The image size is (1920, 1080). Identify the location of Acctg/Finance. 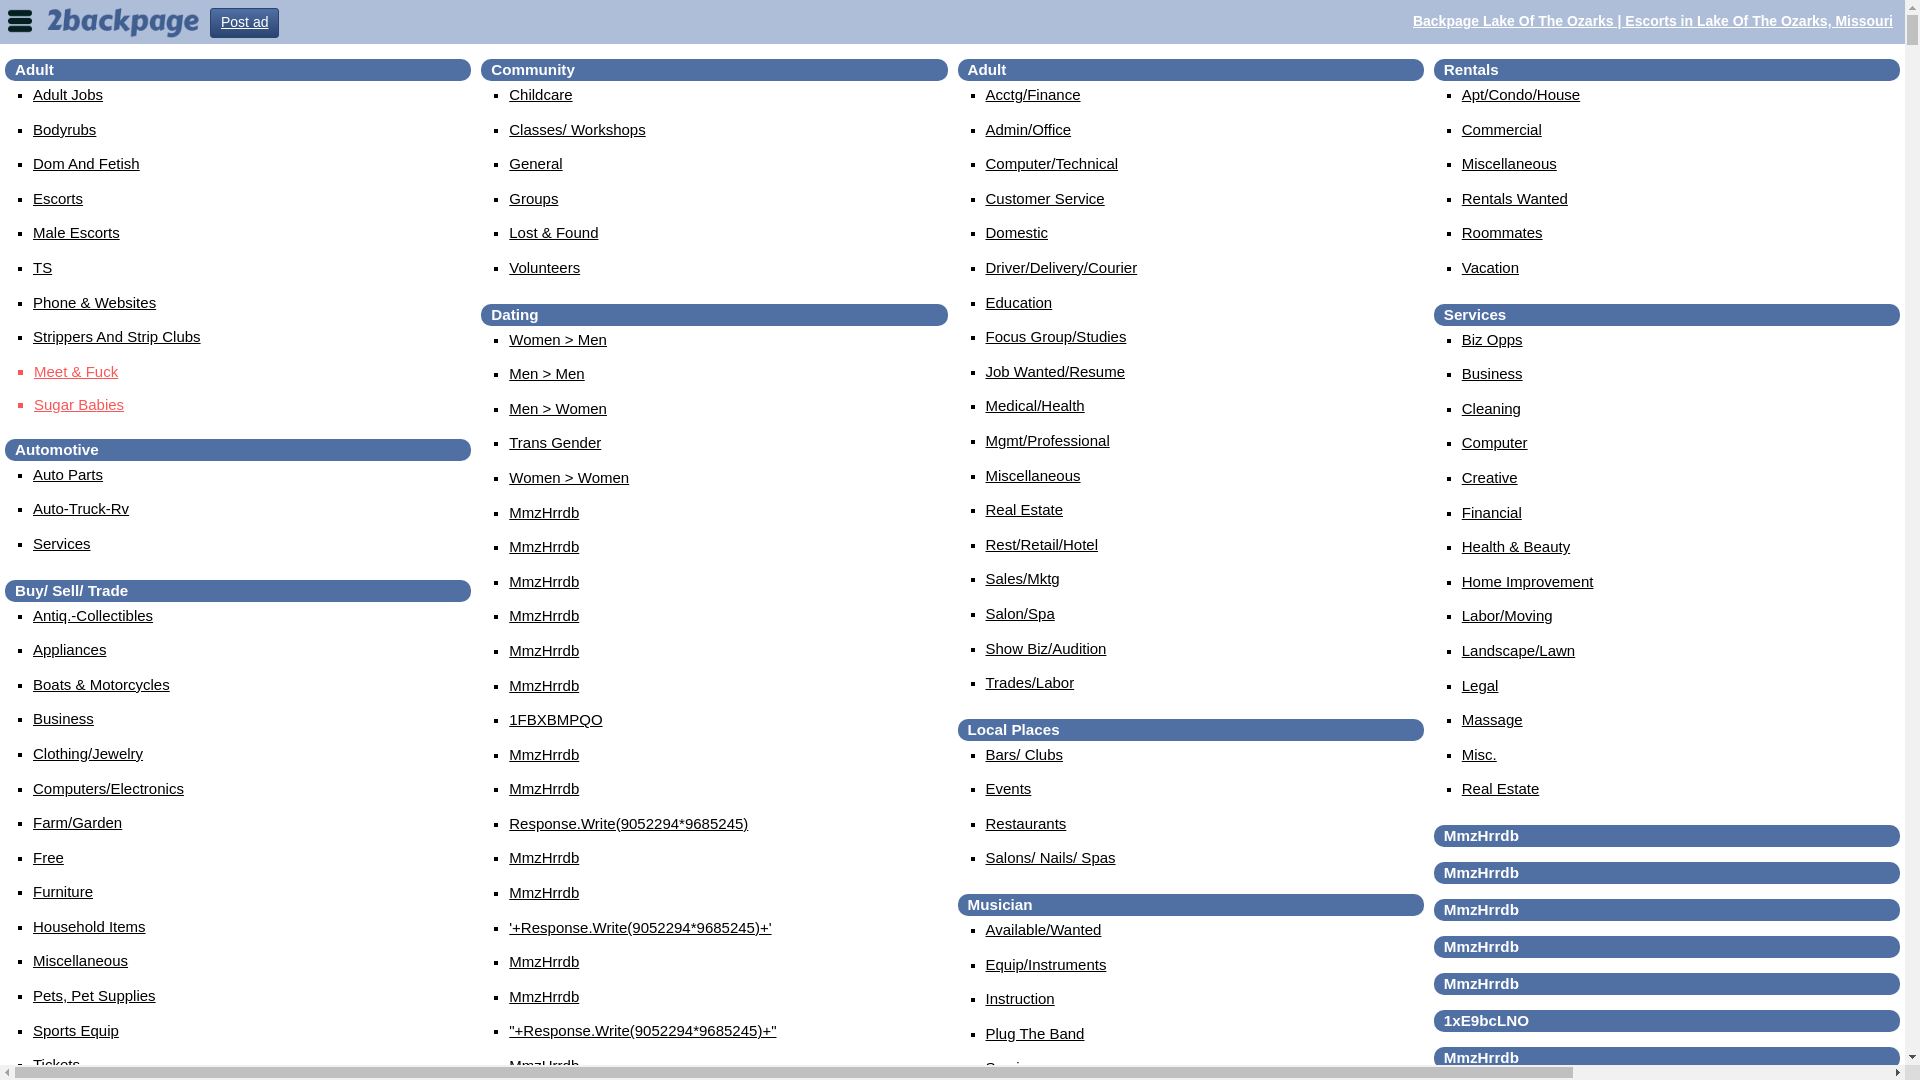
(1034, 94).